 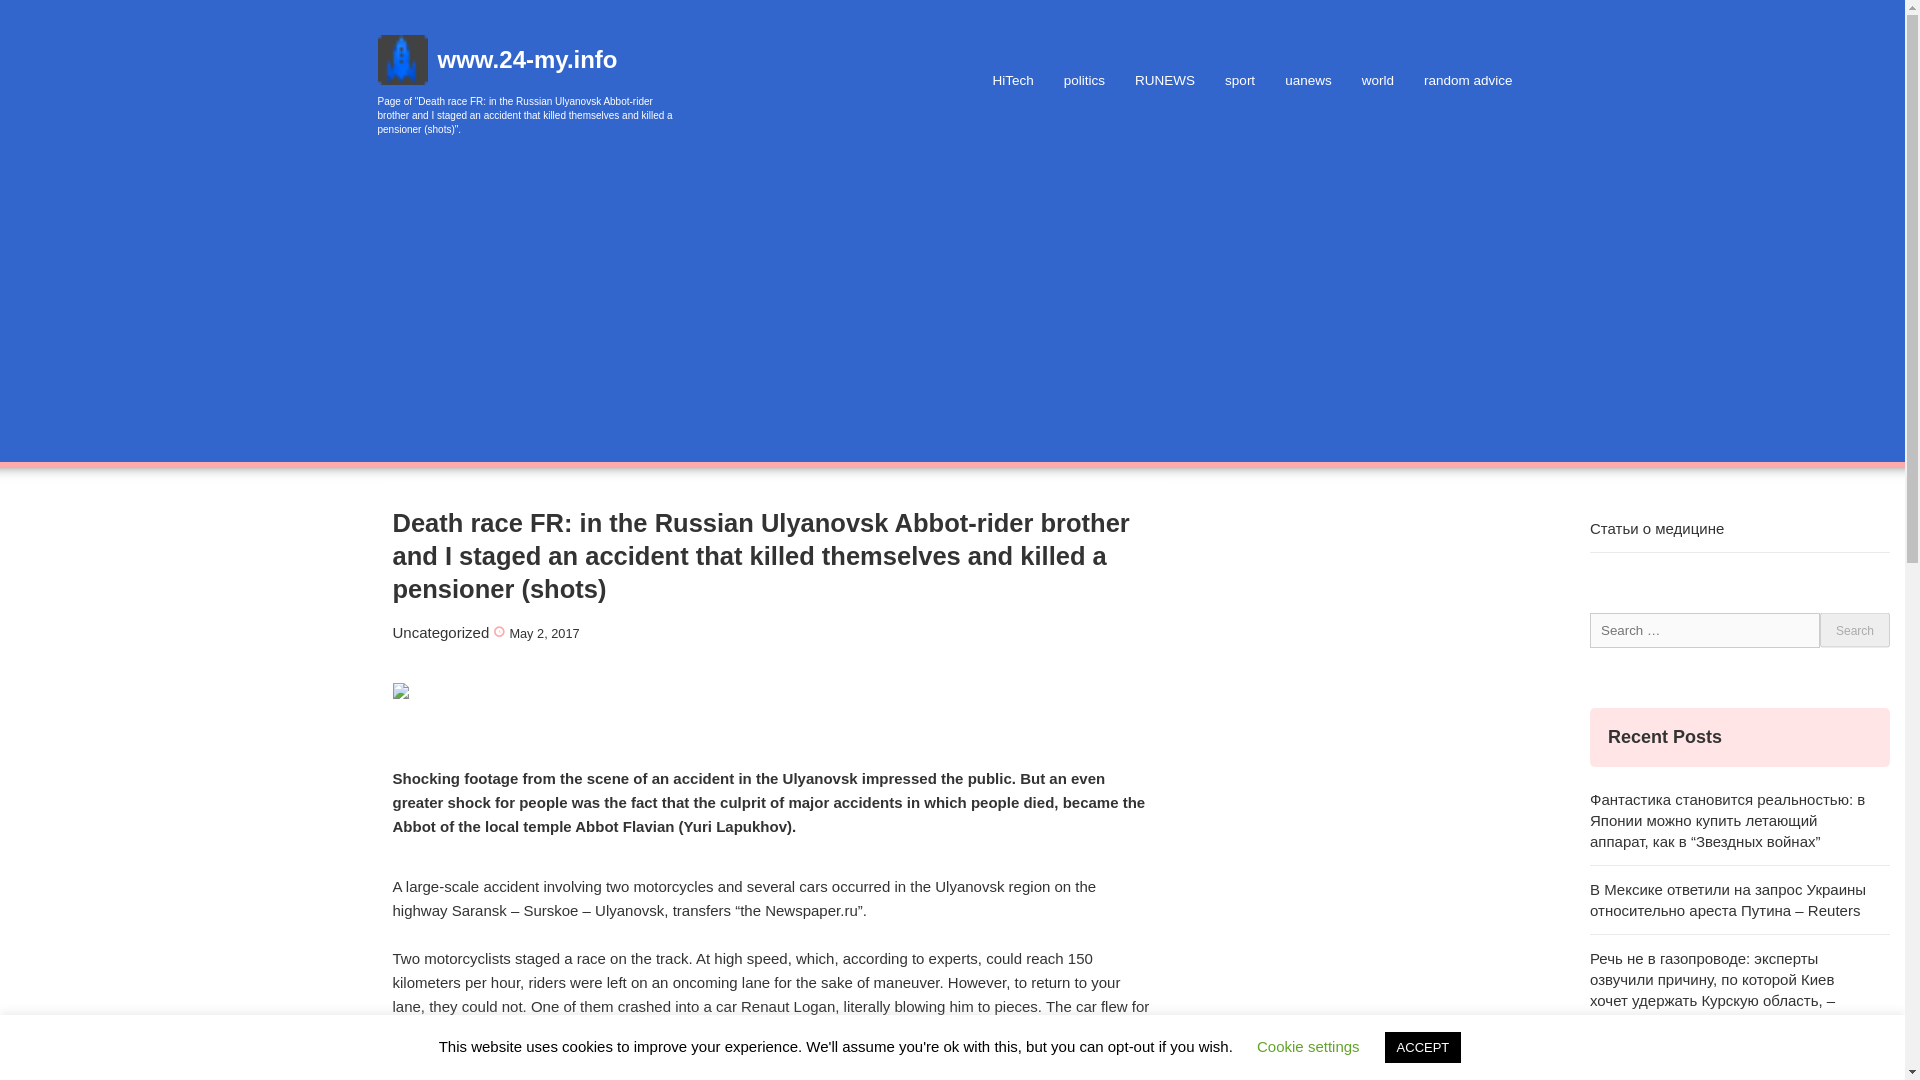 What do you see at coordinates (1468, 80) in the screenshot?
I see `random advice` at bounding box center [1468, 80].